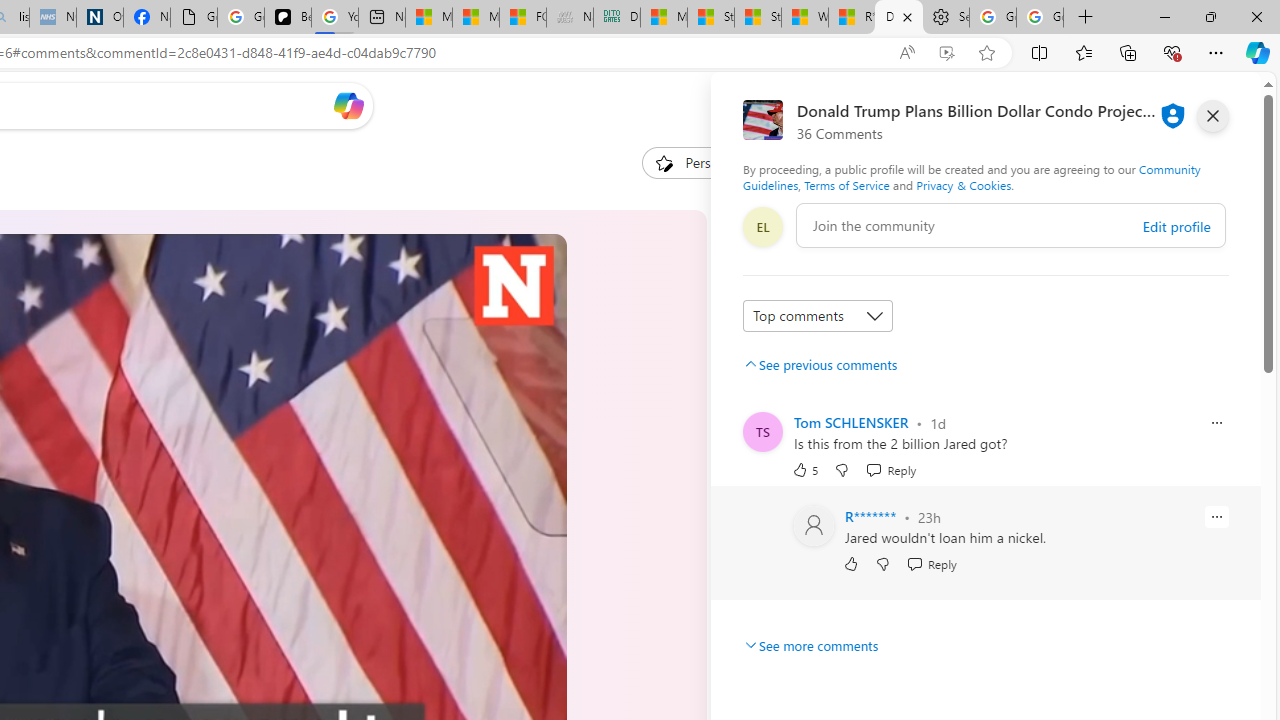 The image size is (1280, 720). What do you see at coordinates (814, 526) in the screenshot?
I see `Profile Picture` at bounding box center [814, 526].